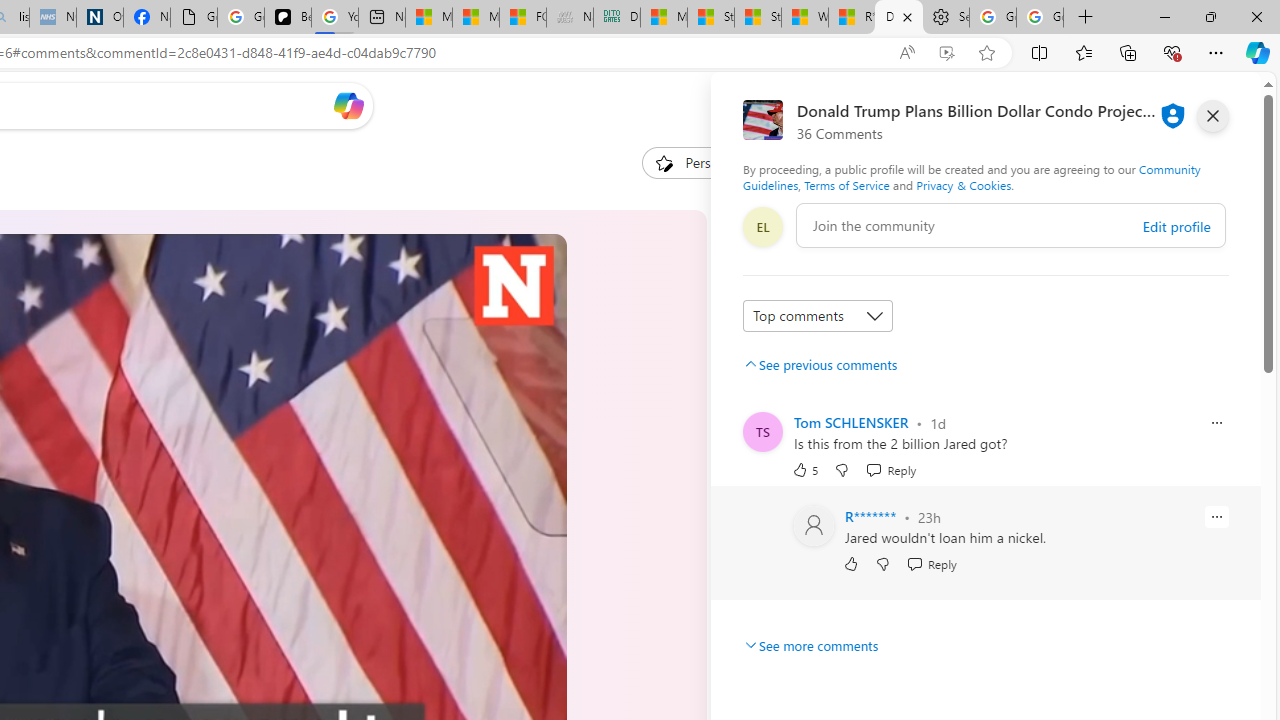 The image size is (1280, 720). What do you see at coordinates (814, 526) in the screenshot?
I see `Profile Picture` at bounding box center [814, 526].